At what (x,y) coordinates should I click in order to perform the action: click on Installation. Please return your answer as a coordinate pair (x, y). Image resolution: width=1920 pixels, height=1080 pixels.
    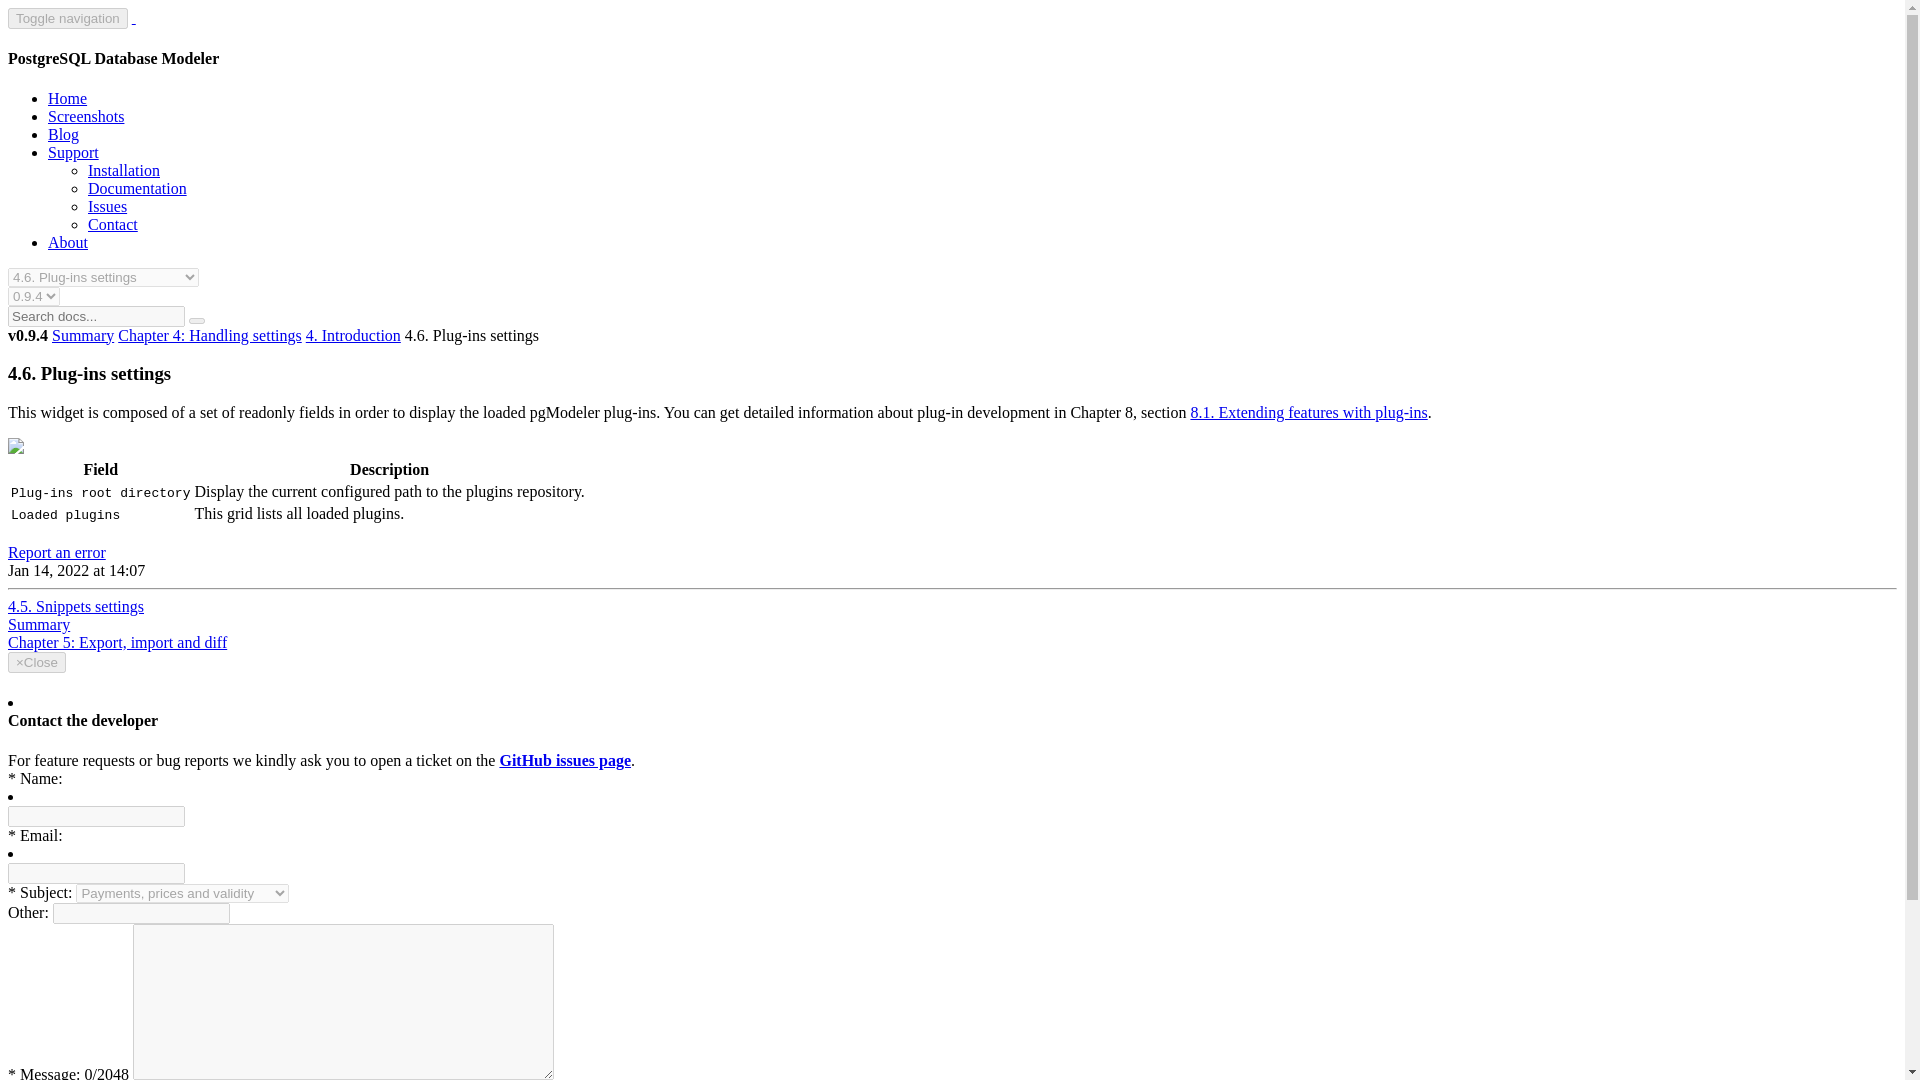
    Looking at the image, I should click on (124, 170).